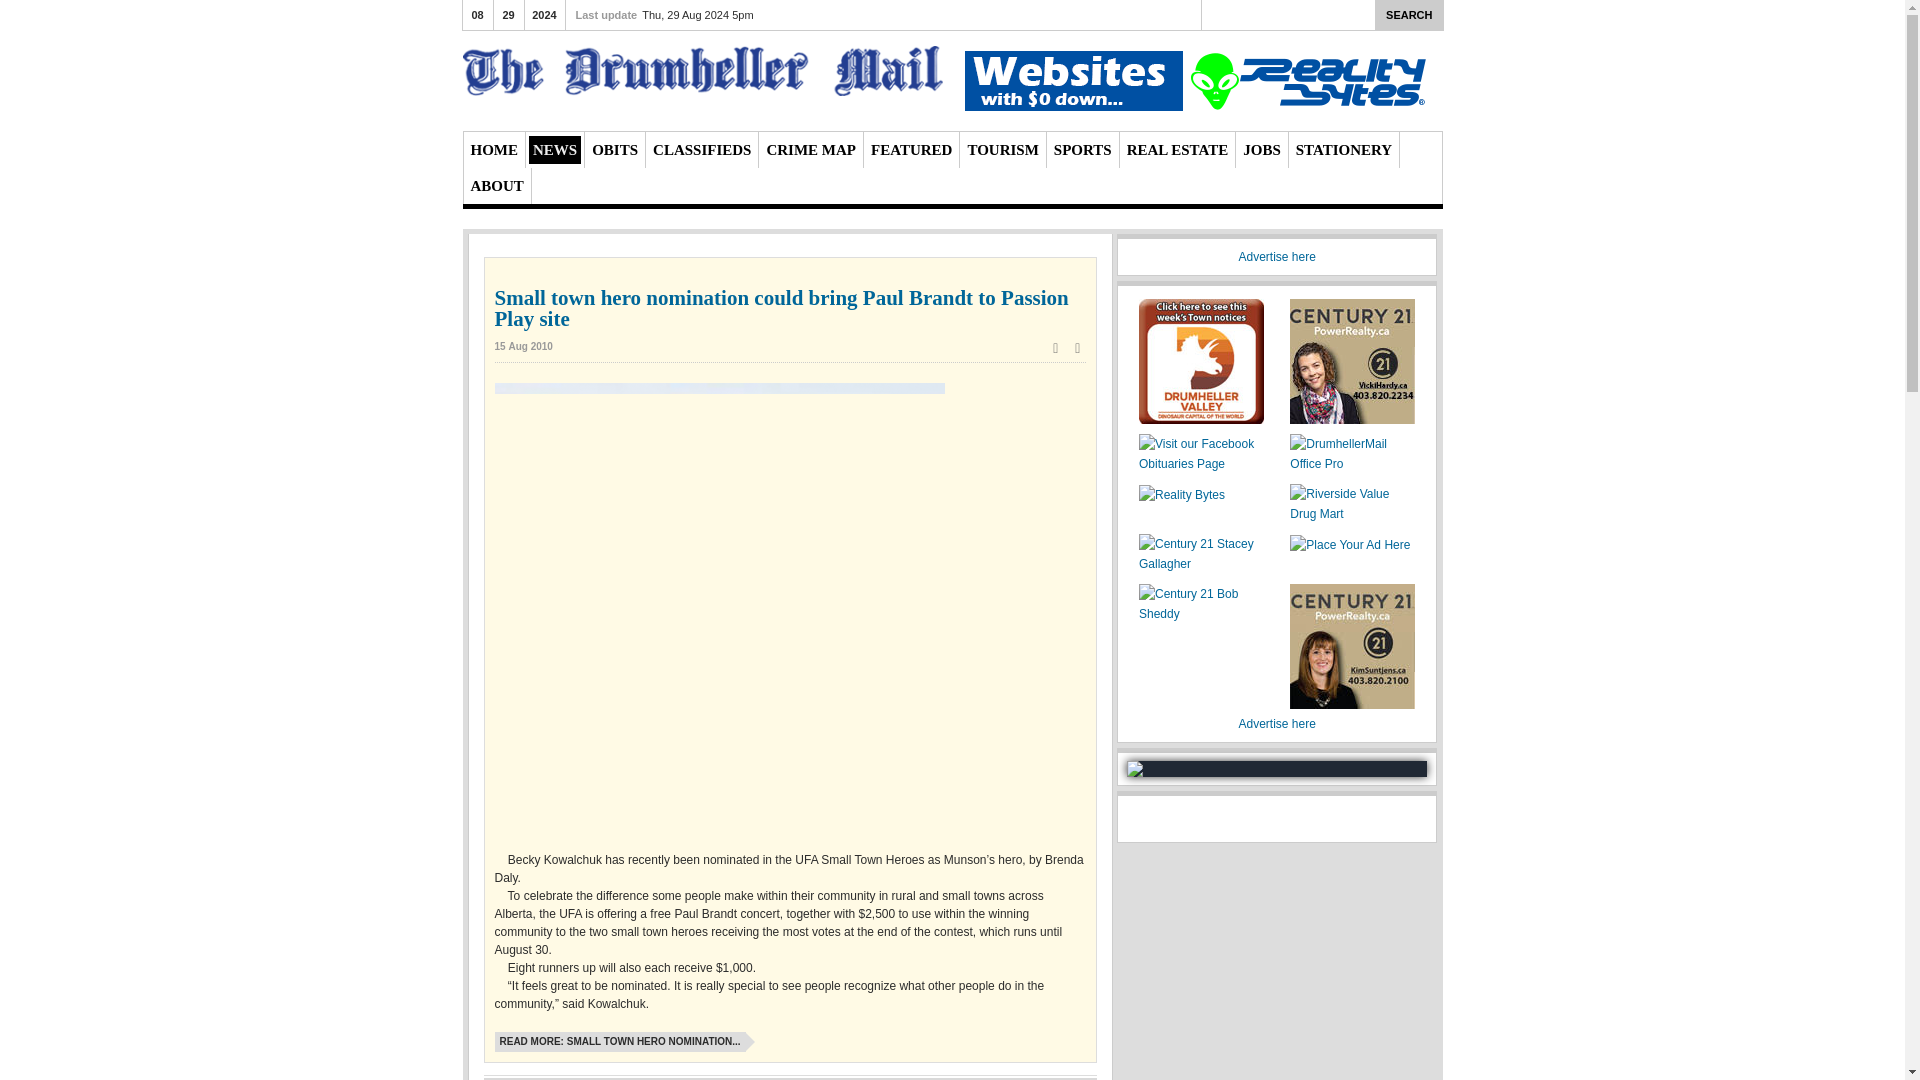 The height and width of the screenshot is (1080, 1920). Describe the element at coordinates (912, 150) in the screenshot. I see `FEATURED` at that location.